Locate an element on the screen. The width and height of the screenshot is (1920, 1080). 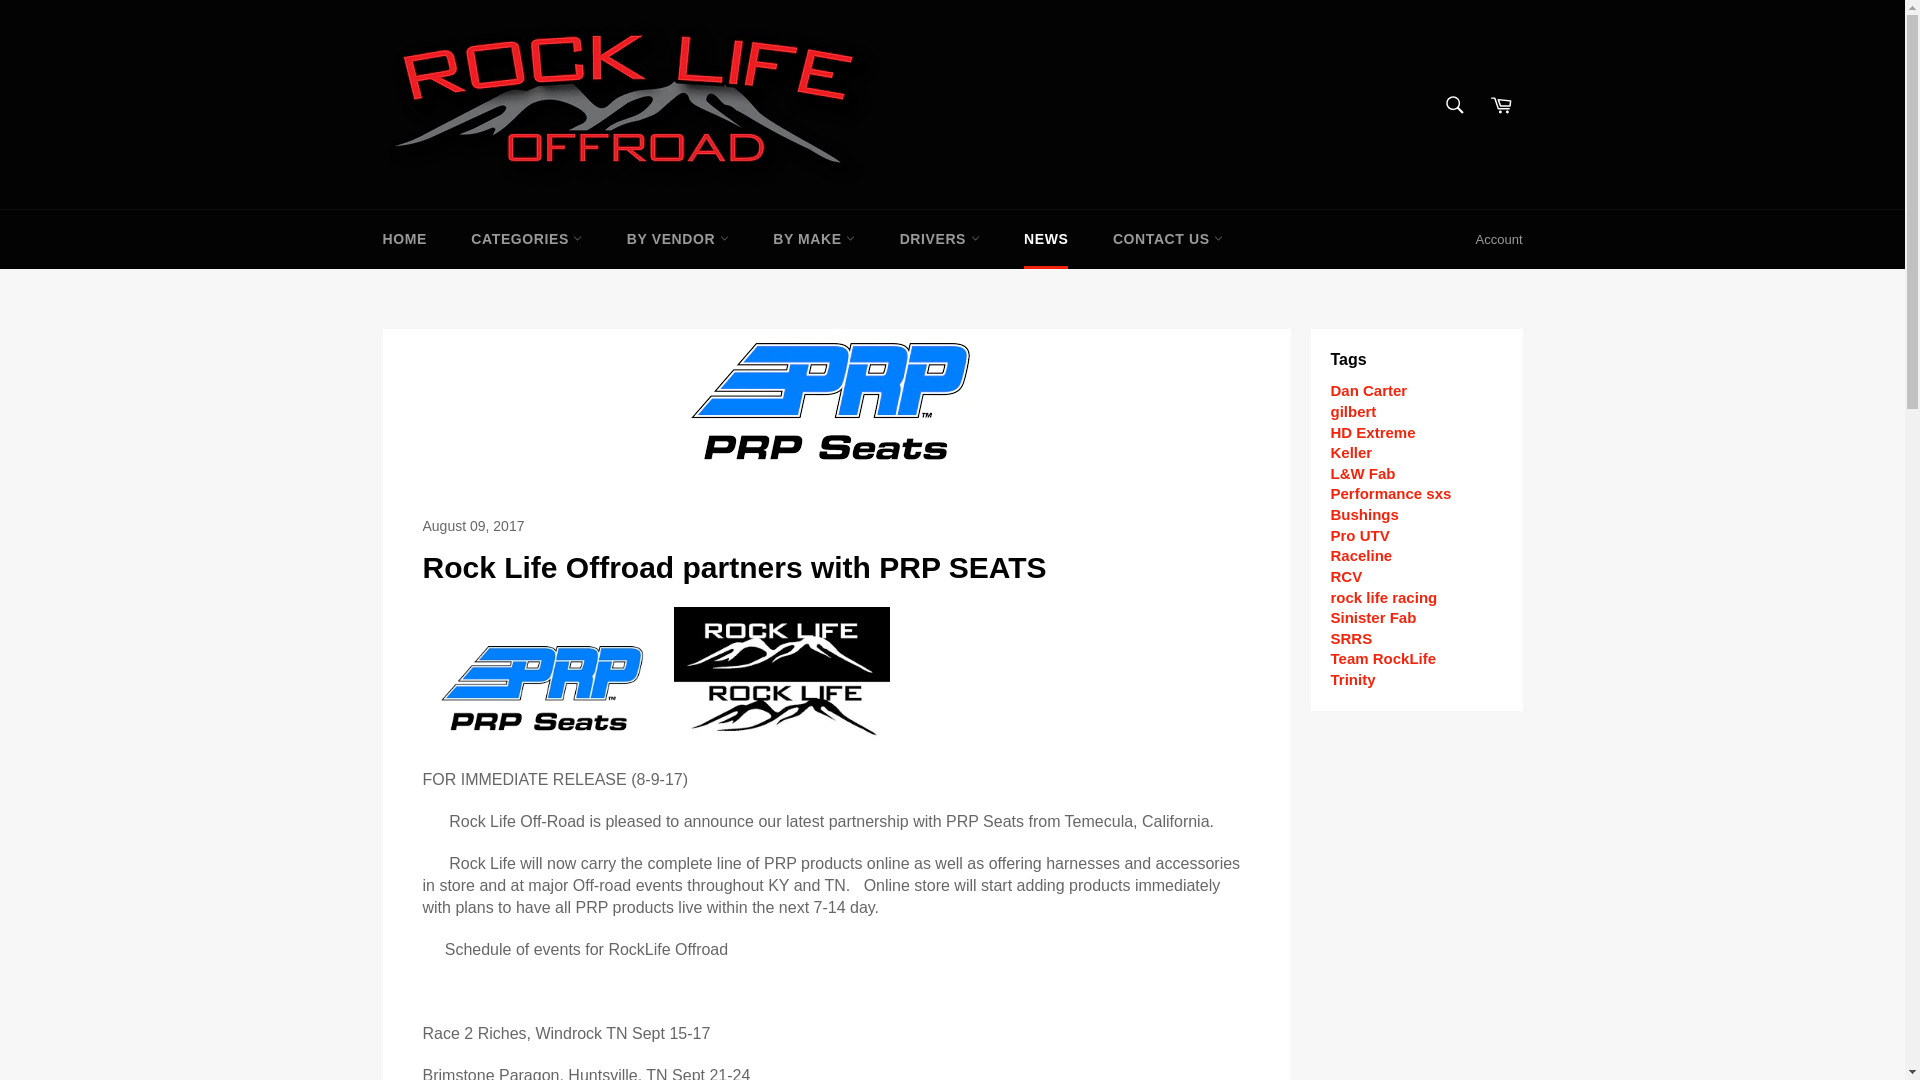
Show articles tagged Pro UTV is located at coordinates (1359, 536).